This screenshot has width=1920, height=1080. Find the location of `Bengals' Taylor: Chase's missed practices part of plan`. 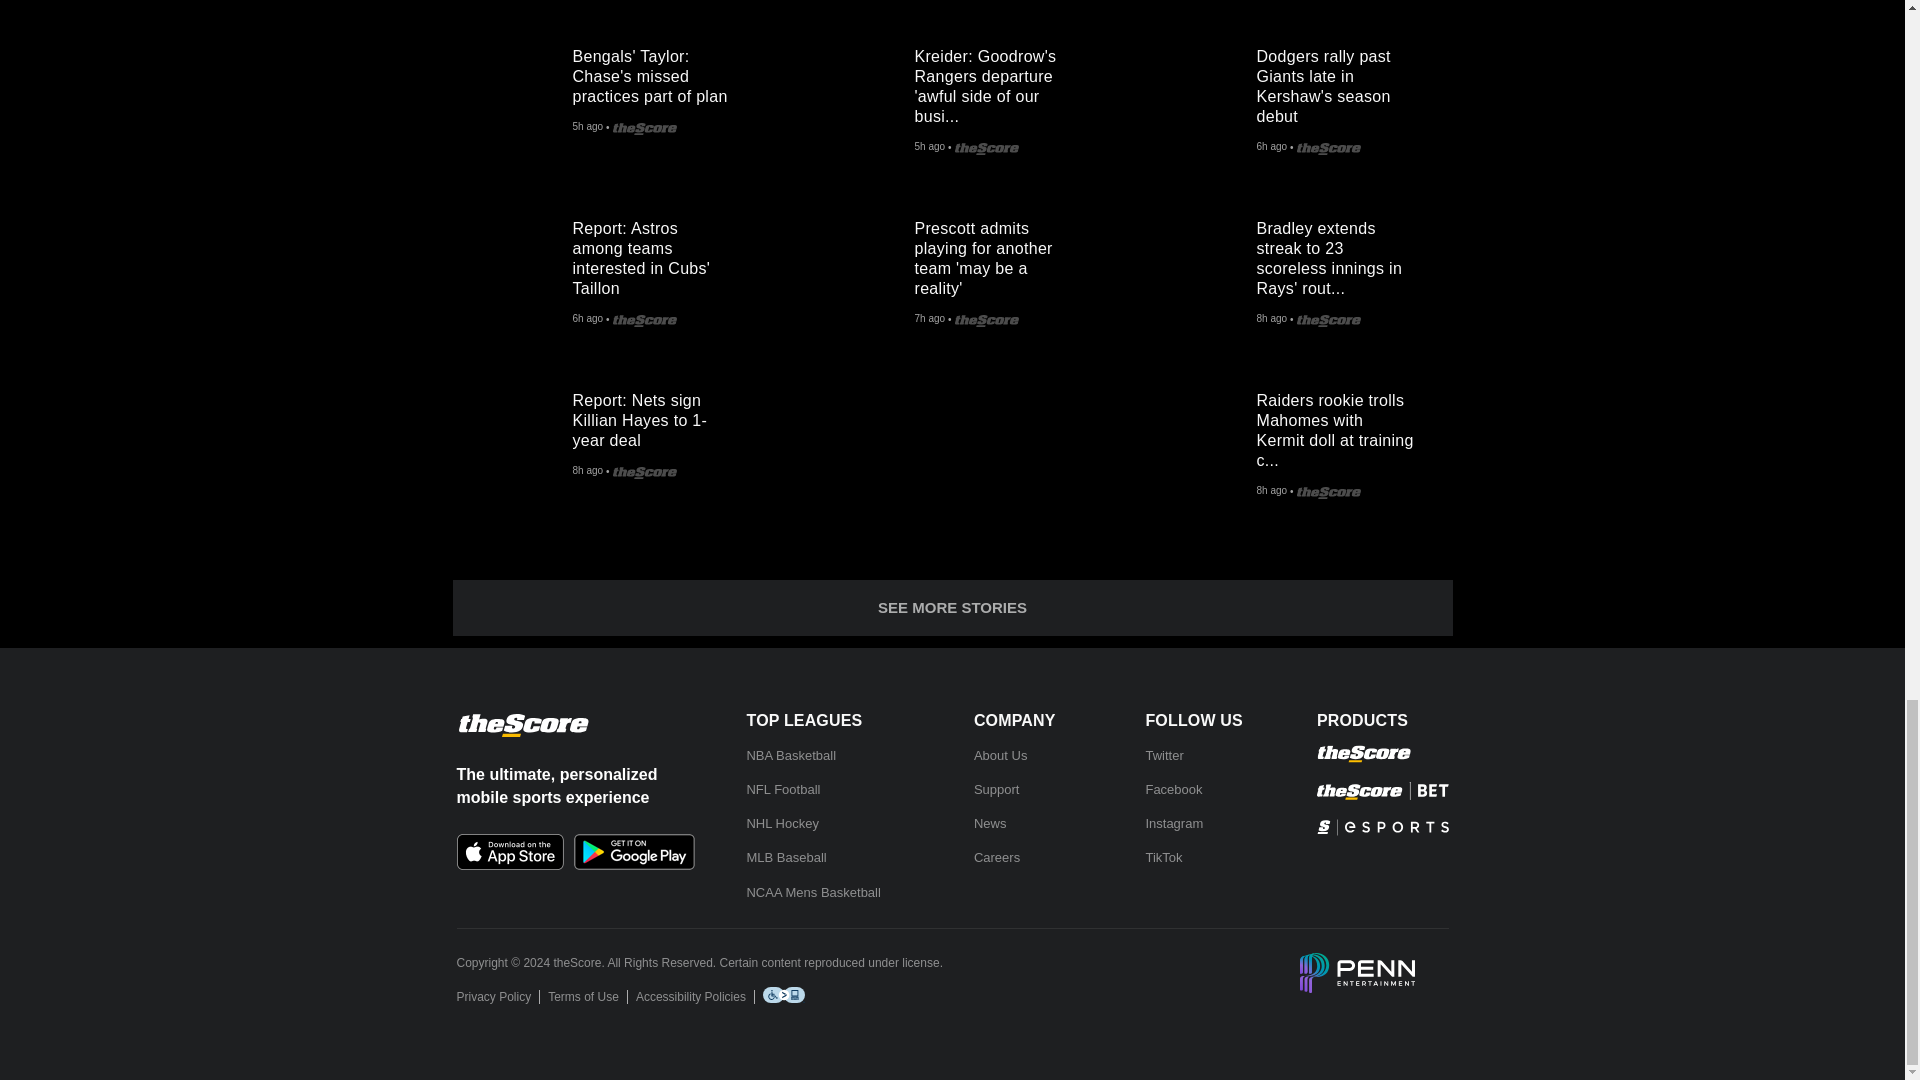

Bengals' Taylor: Chase's missed practices part of plan is located at coordinates (660, 71).